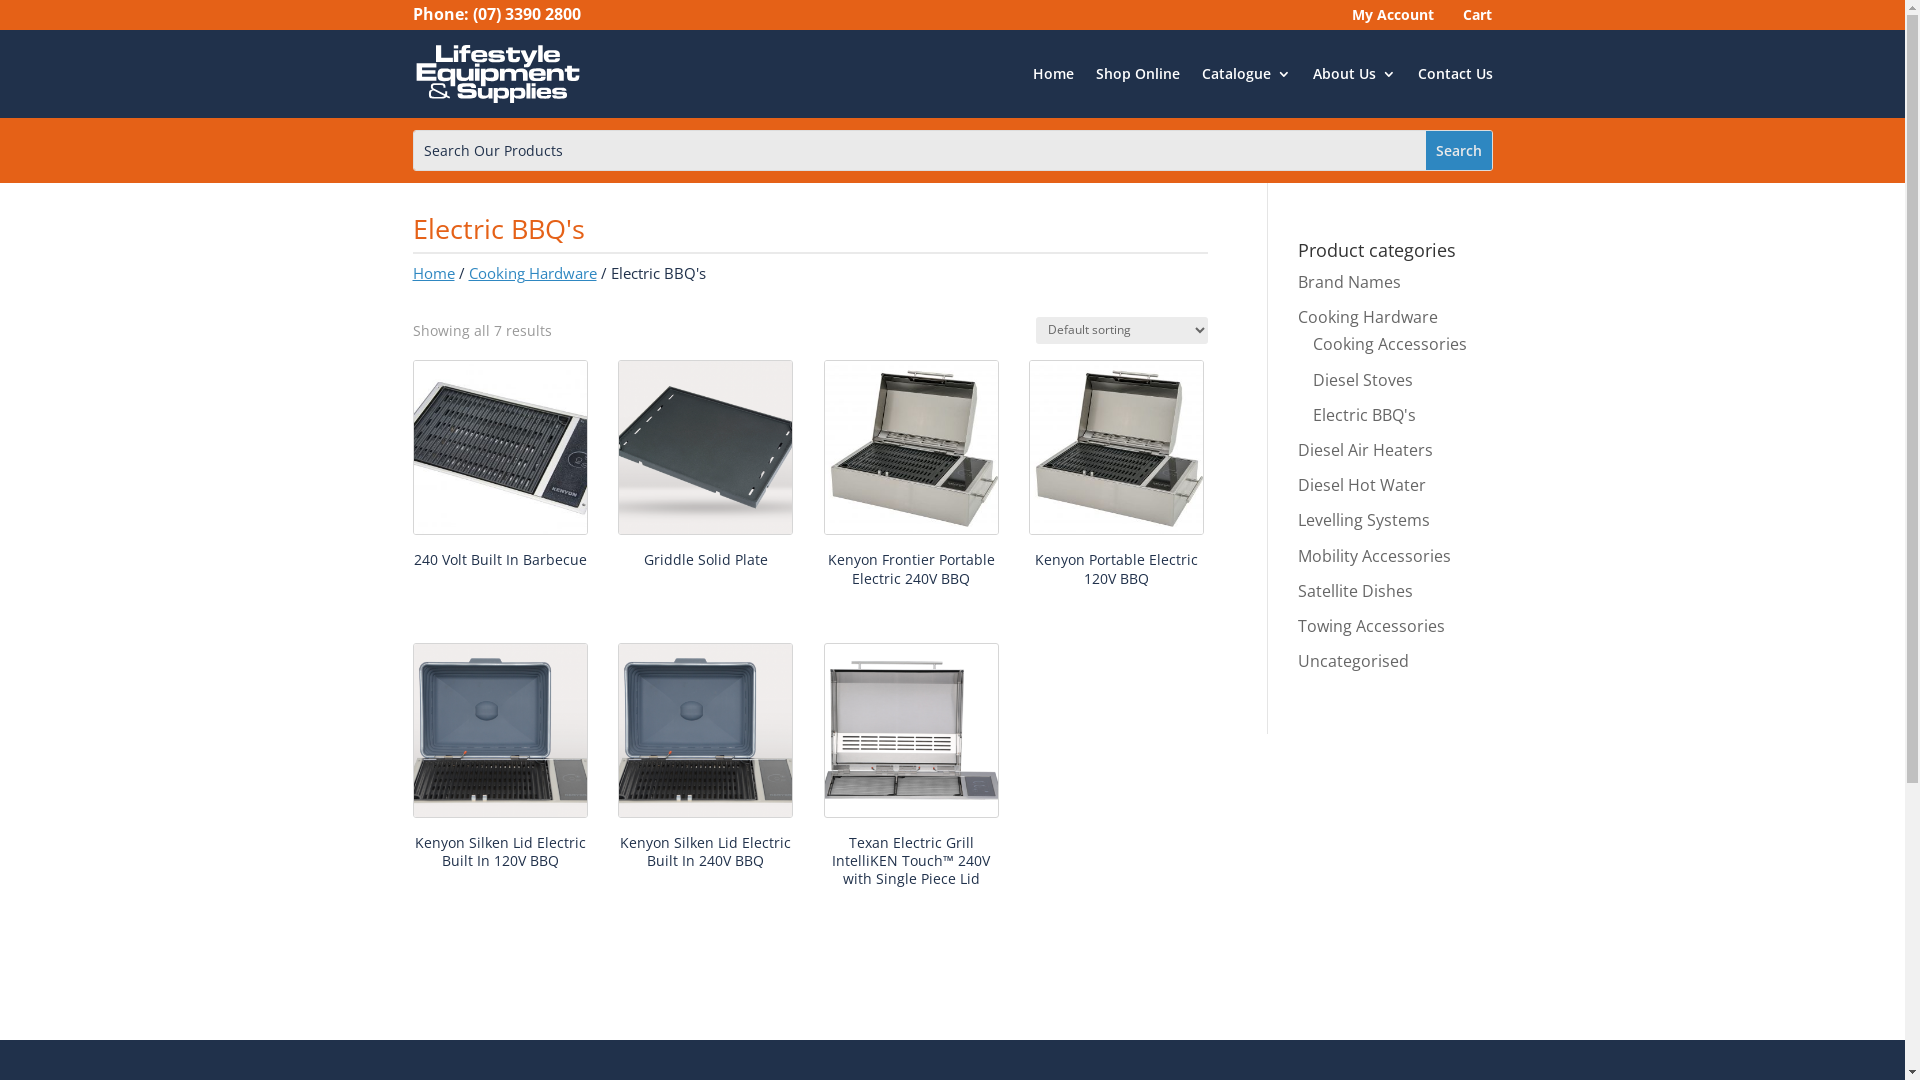  Describe the element at coordinates (1354, 661) in the screenshot. I see `Uncategorised` at that location.